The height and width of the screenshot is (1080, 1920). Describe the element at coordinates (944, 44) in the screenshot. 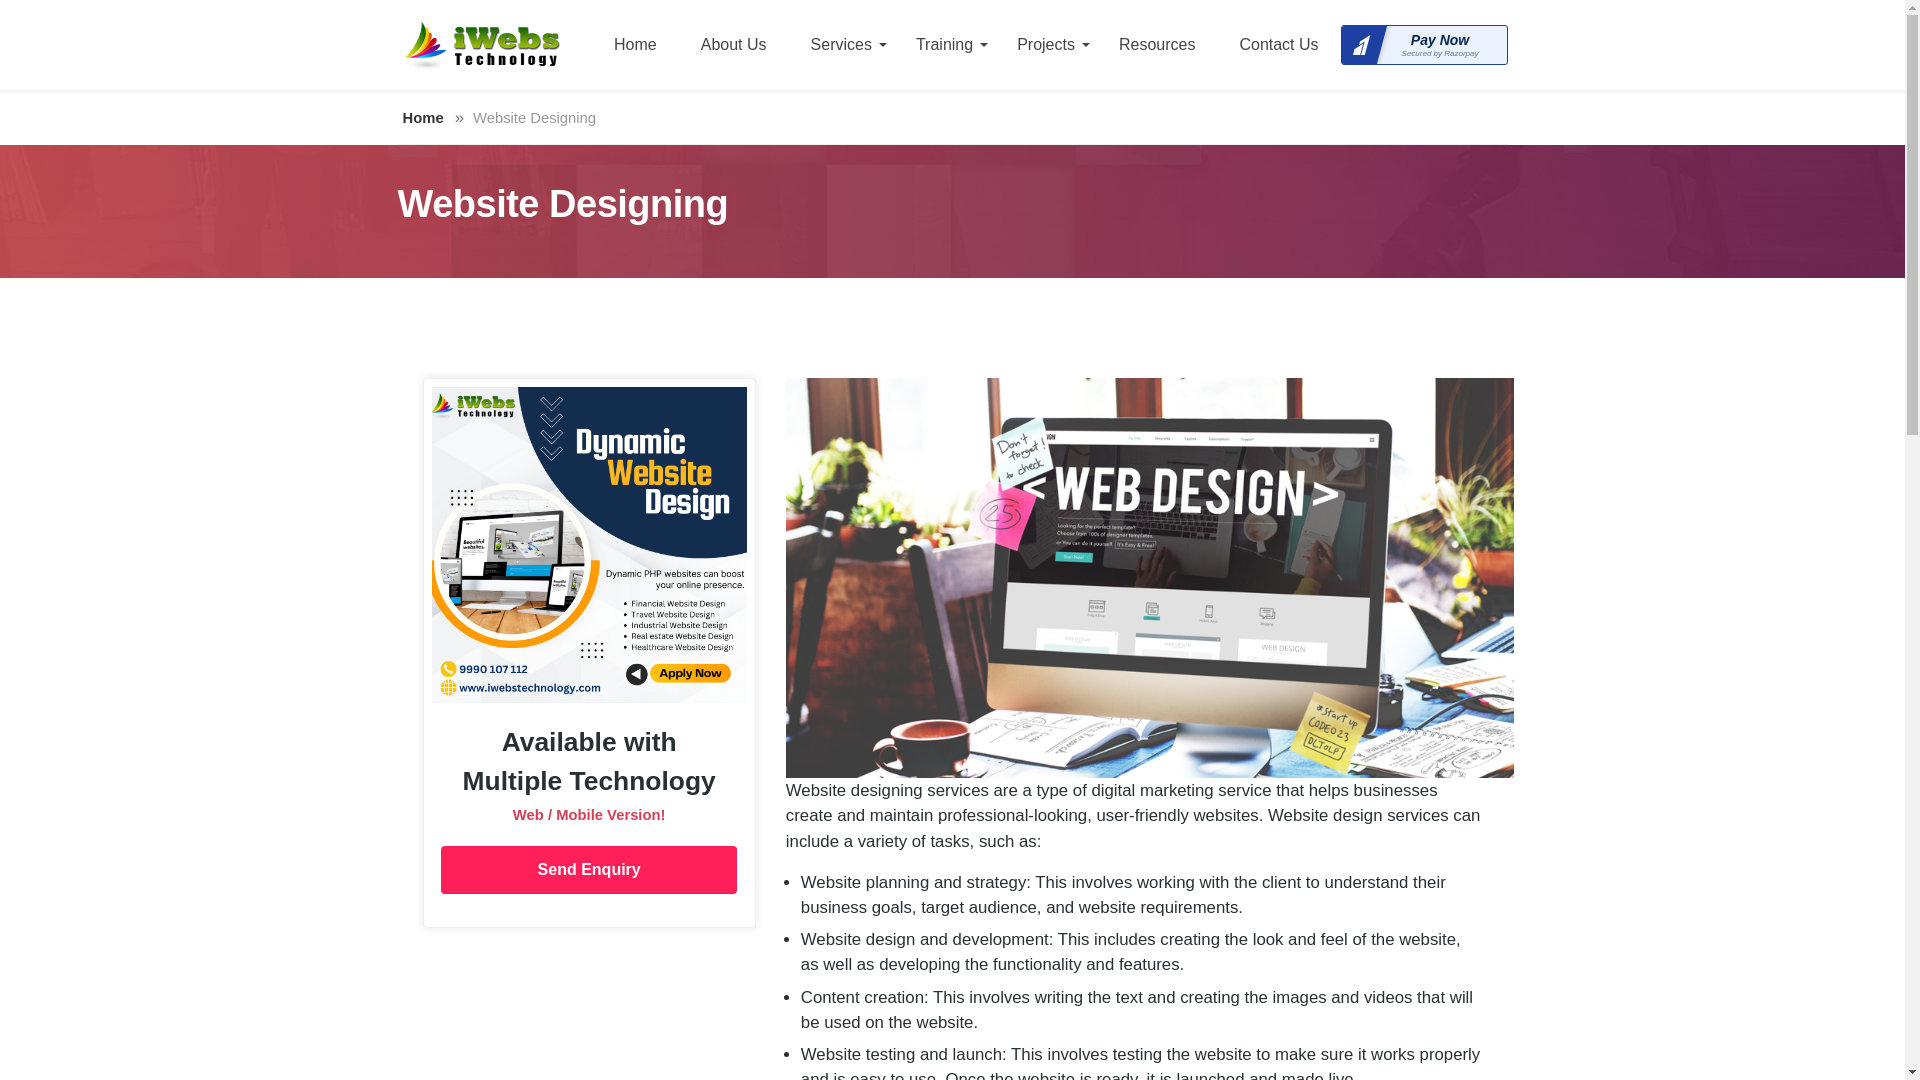

I see `Training` at that location.